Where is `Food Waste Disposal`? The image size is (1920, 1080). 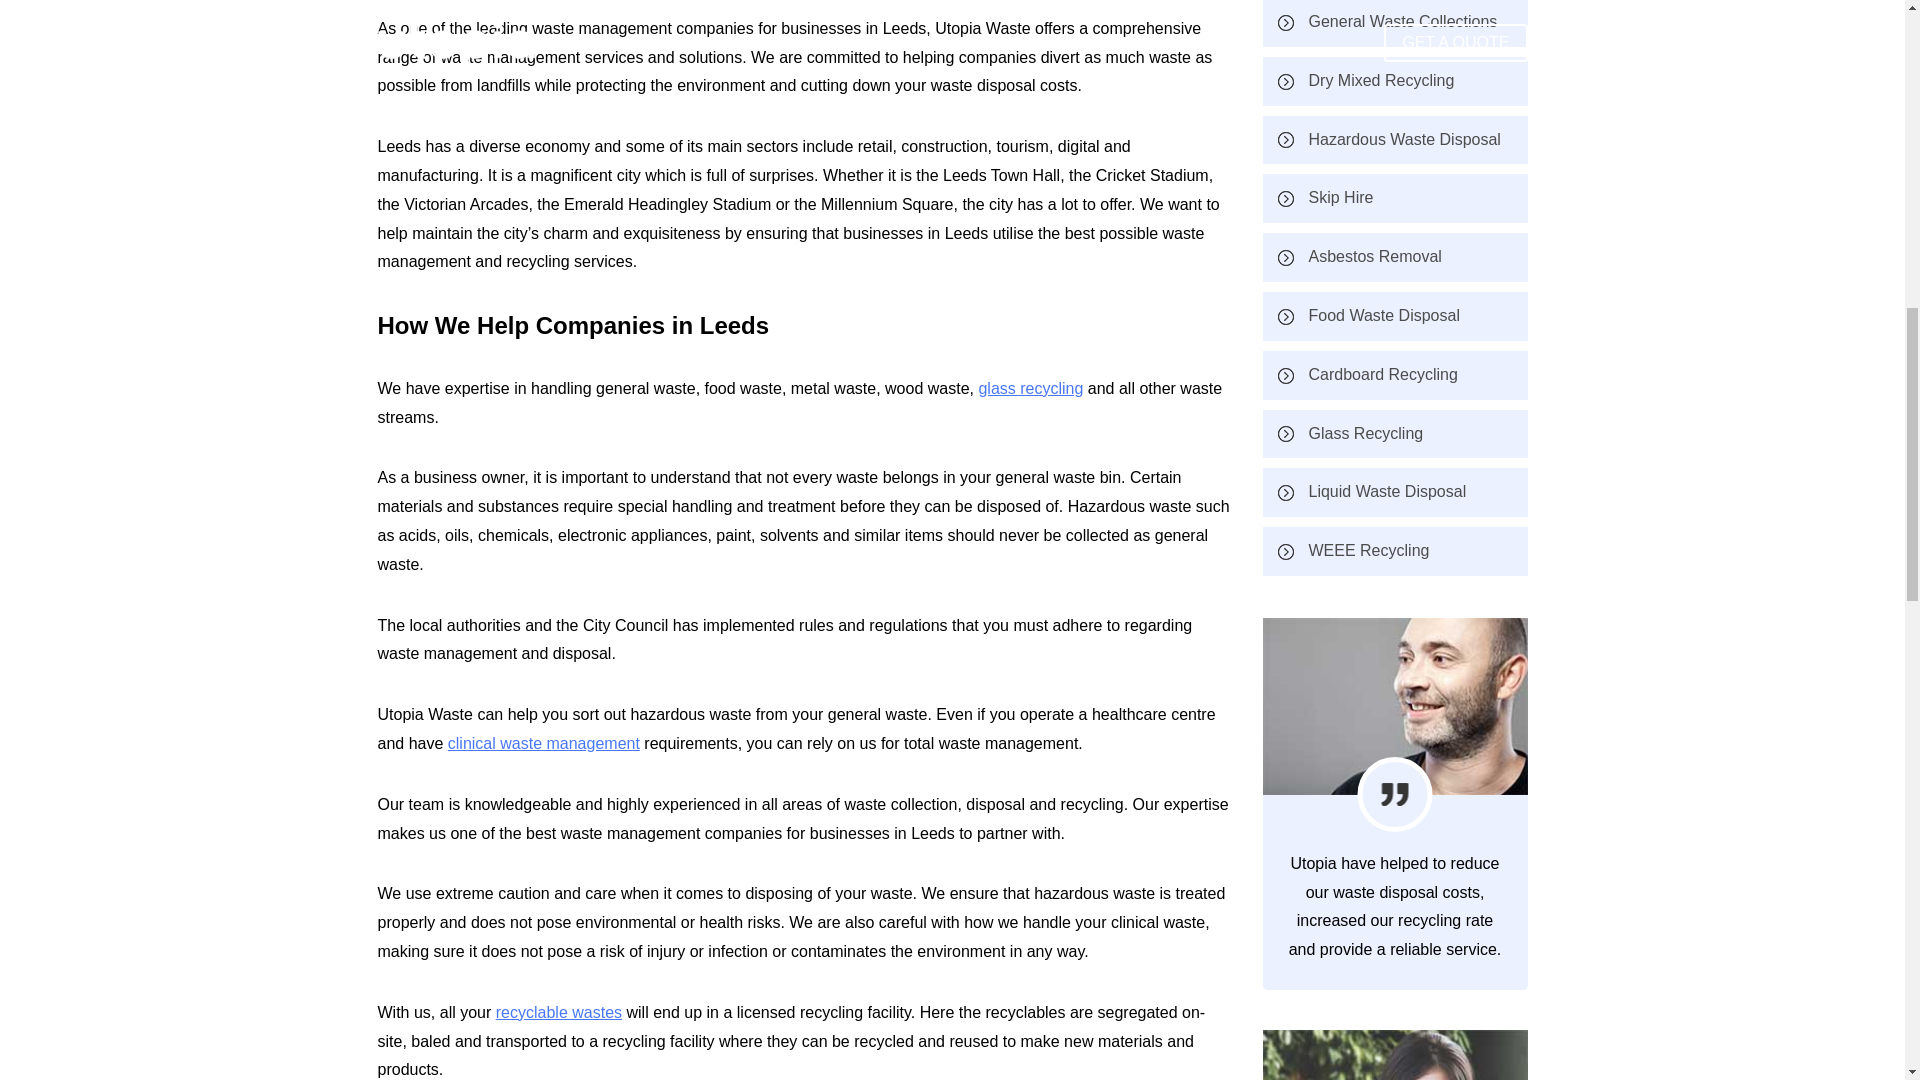
Food Waste Disposal is located at coordinates (1394, 316).